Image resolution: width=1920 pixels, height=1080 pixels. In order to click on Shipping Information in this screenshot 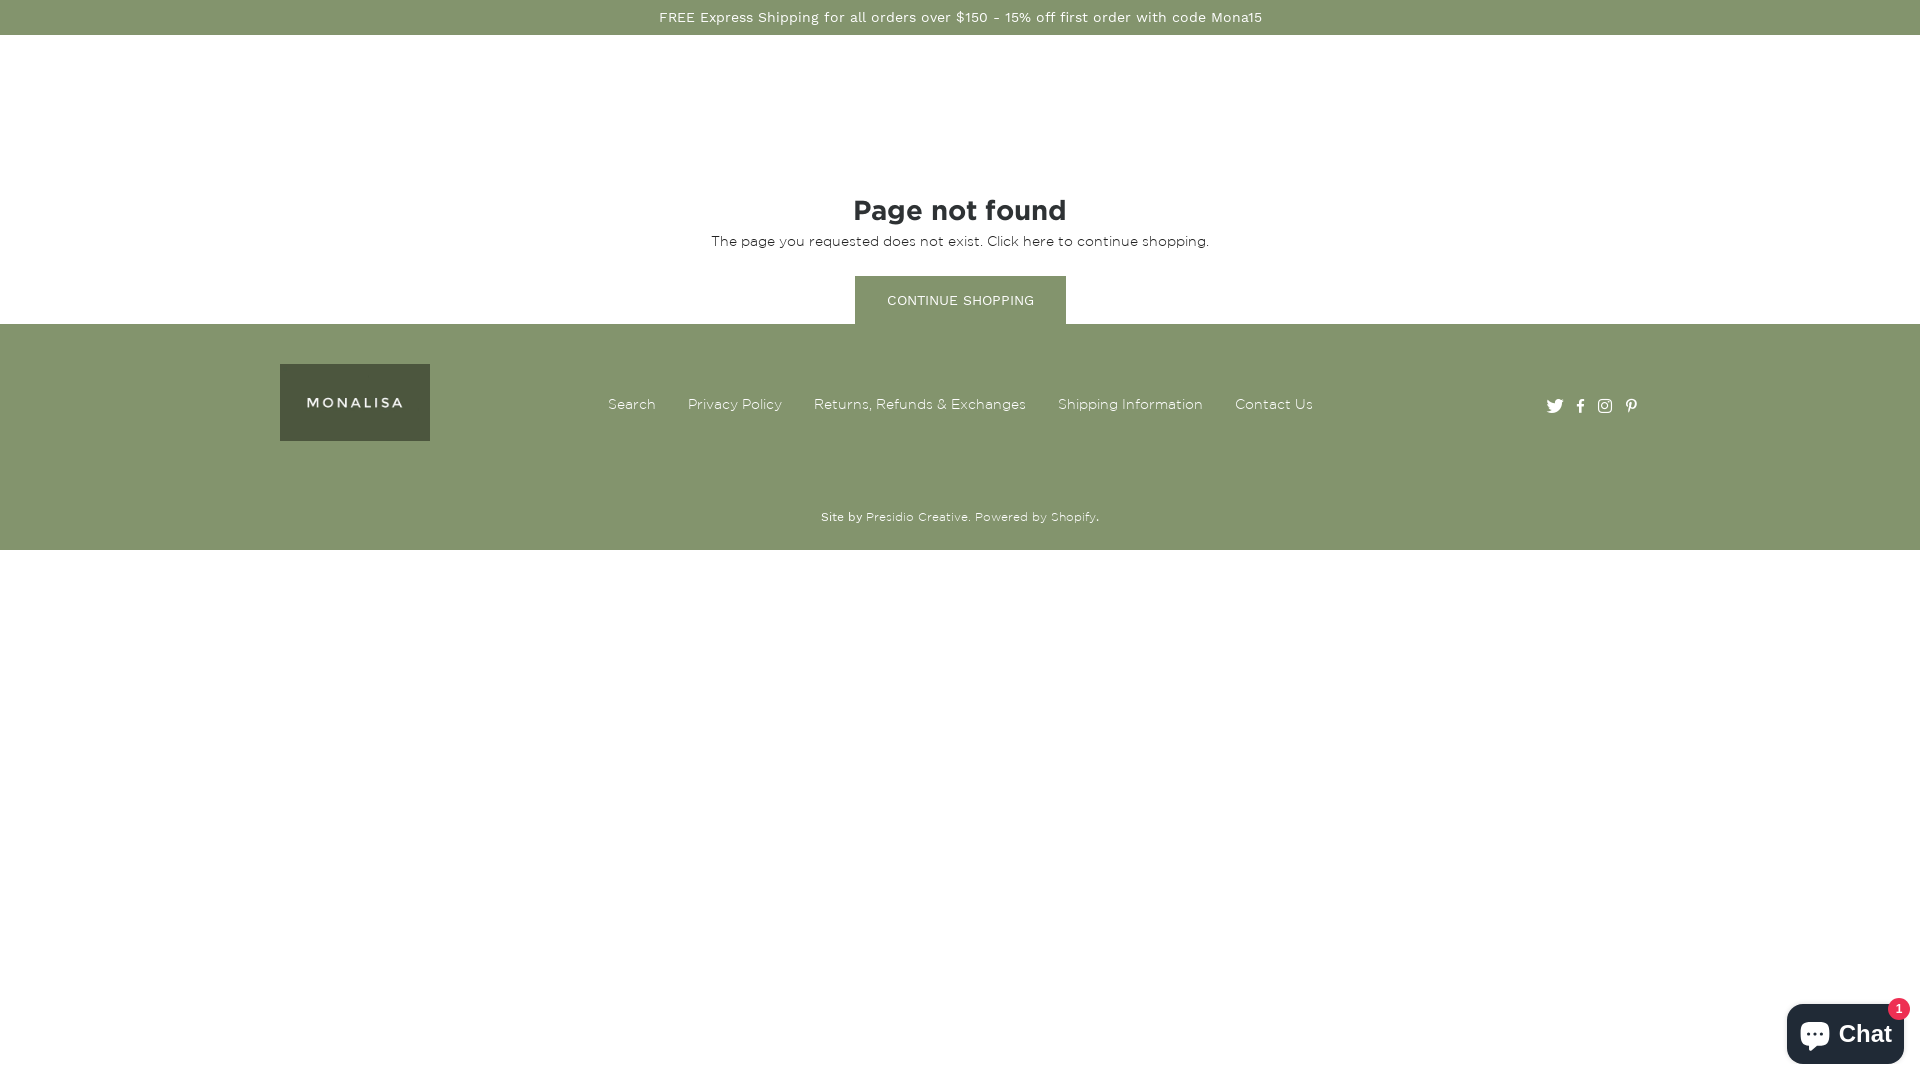, I will do `click(1130, 404)`.